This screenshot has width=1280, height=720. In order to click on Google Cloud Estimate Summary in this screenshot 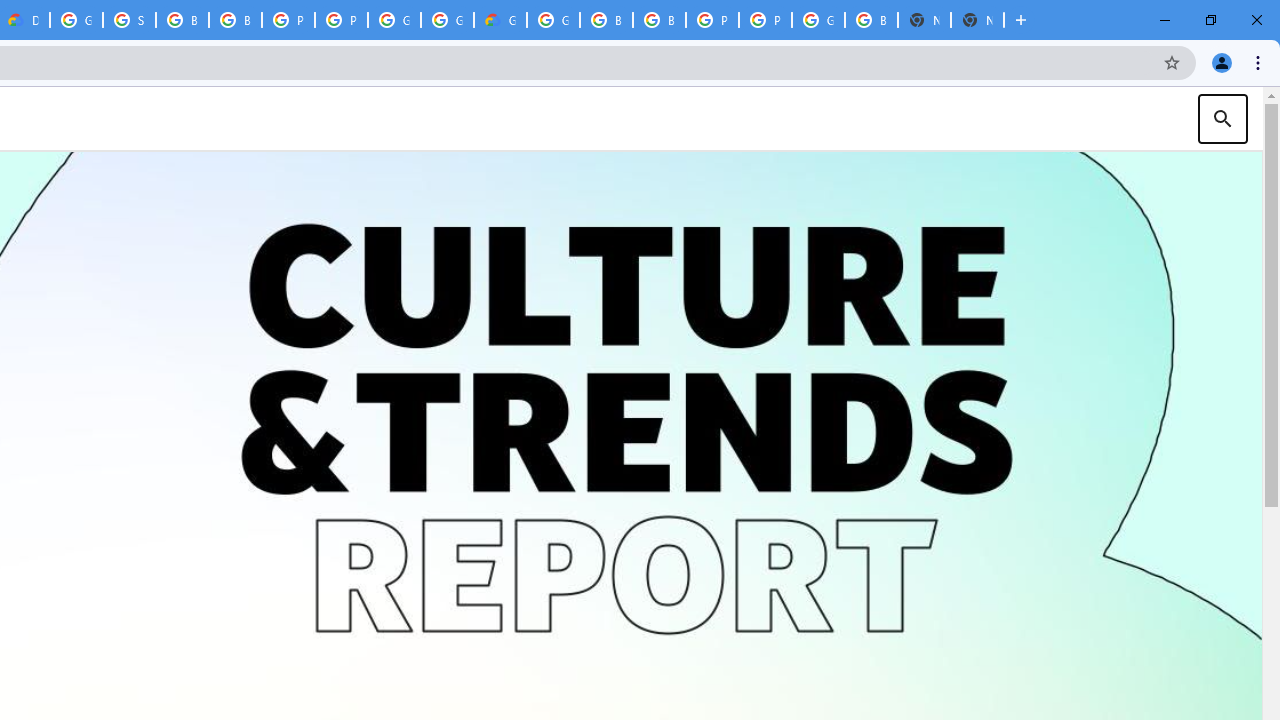, I will do `click(500, 20)`.